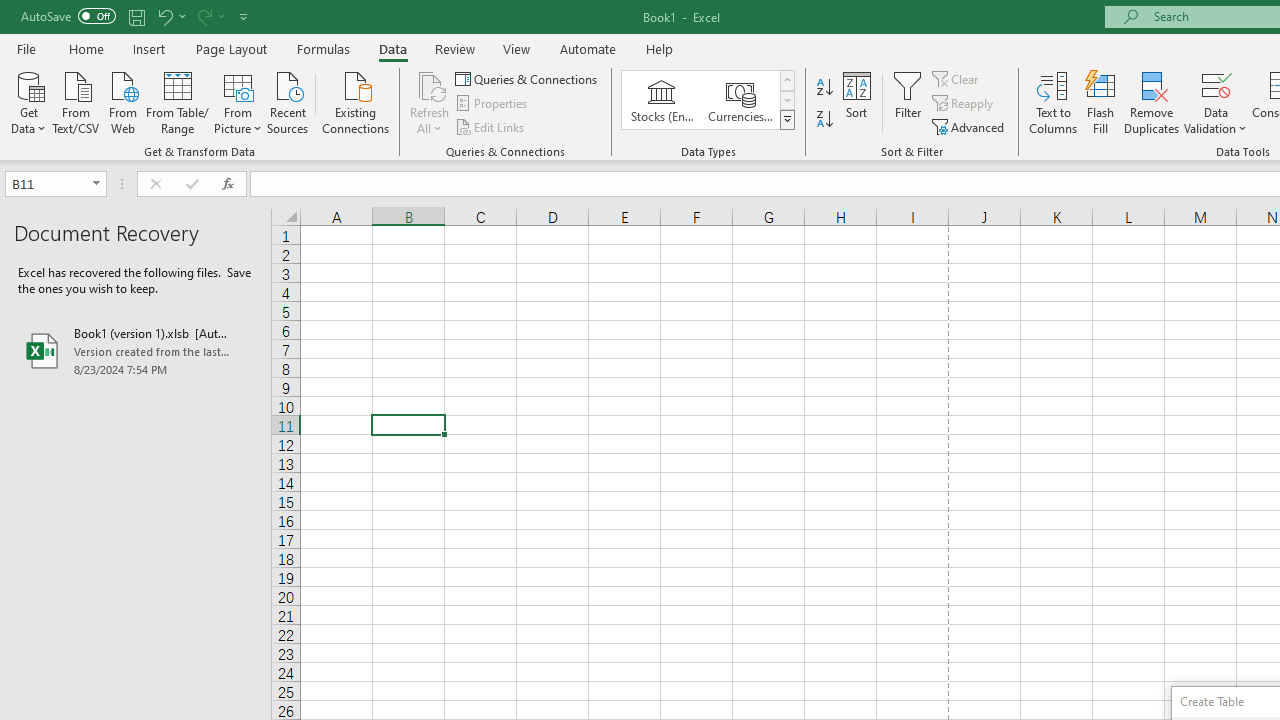  I want to click on From Picture, so click(238, 101).